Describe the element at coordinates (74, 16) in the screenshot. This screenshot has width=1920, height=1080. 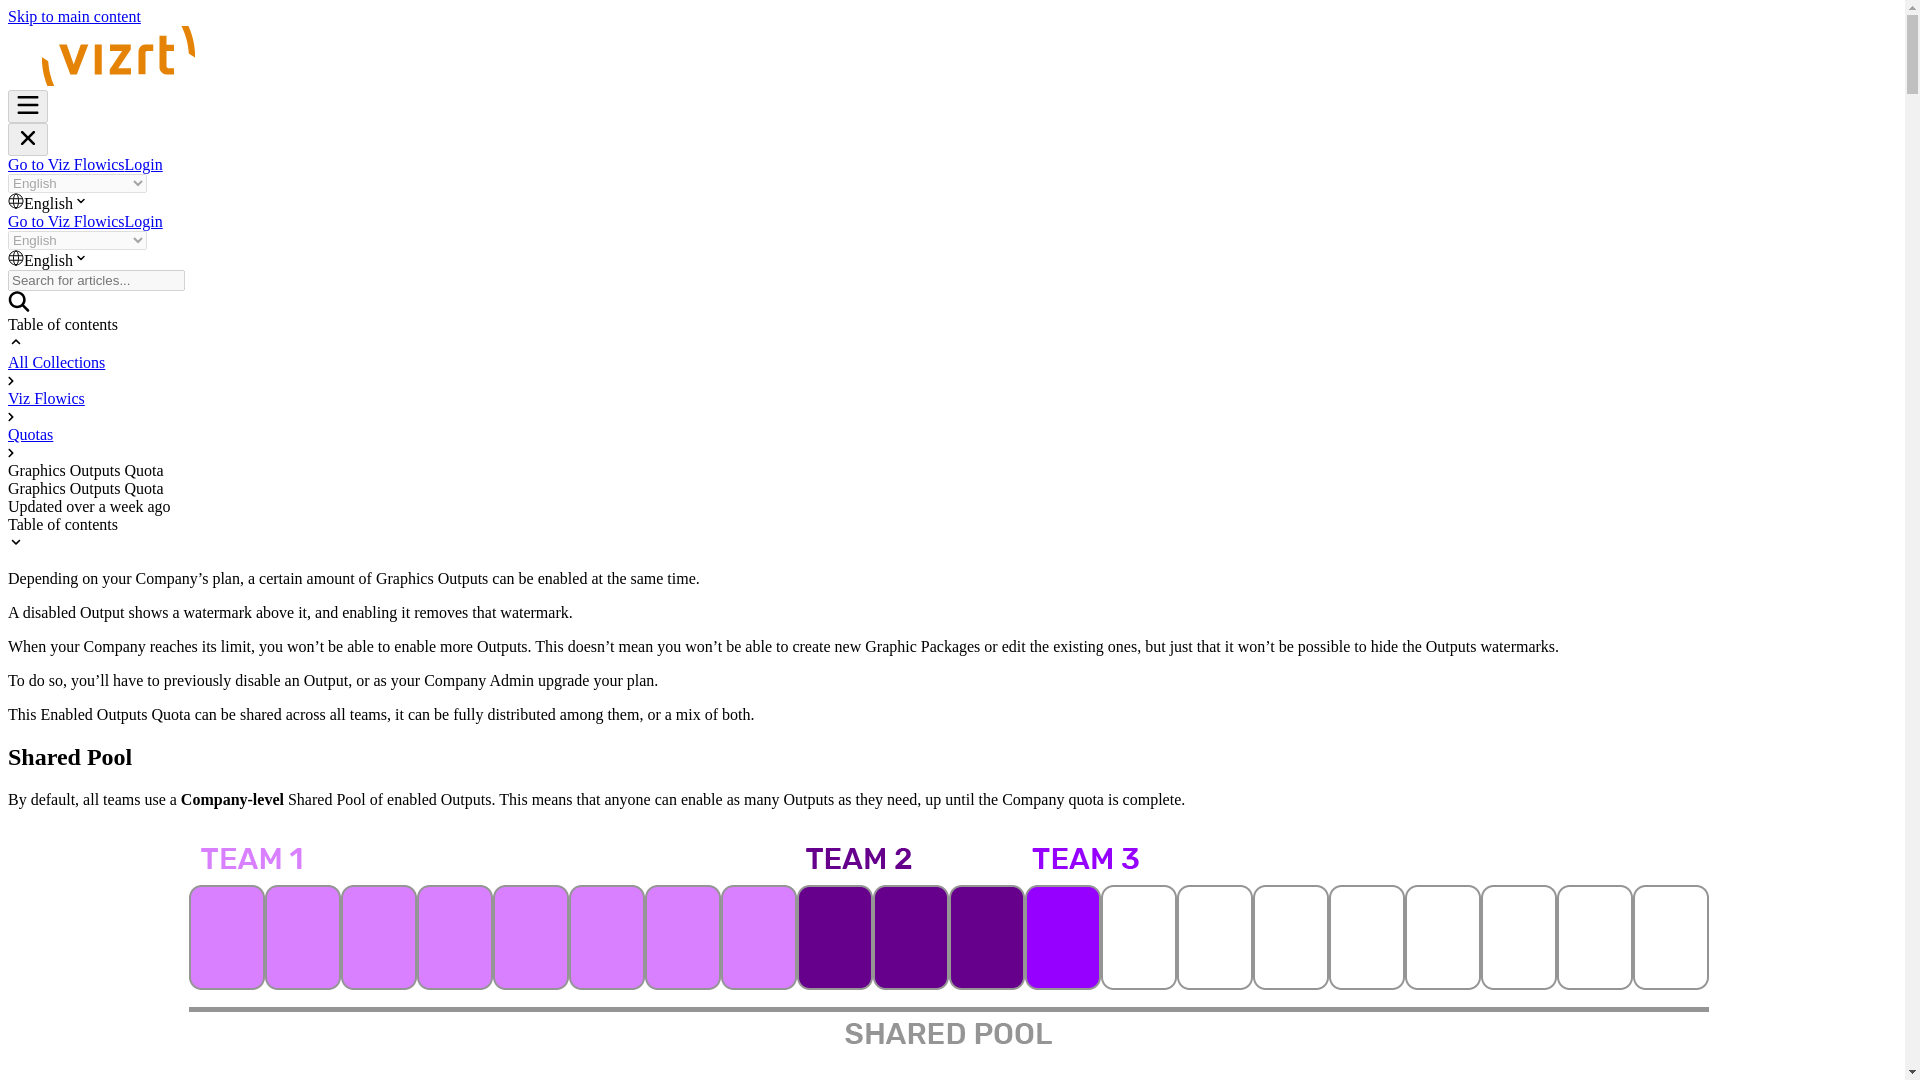
I see `Skip to main content` at that location.